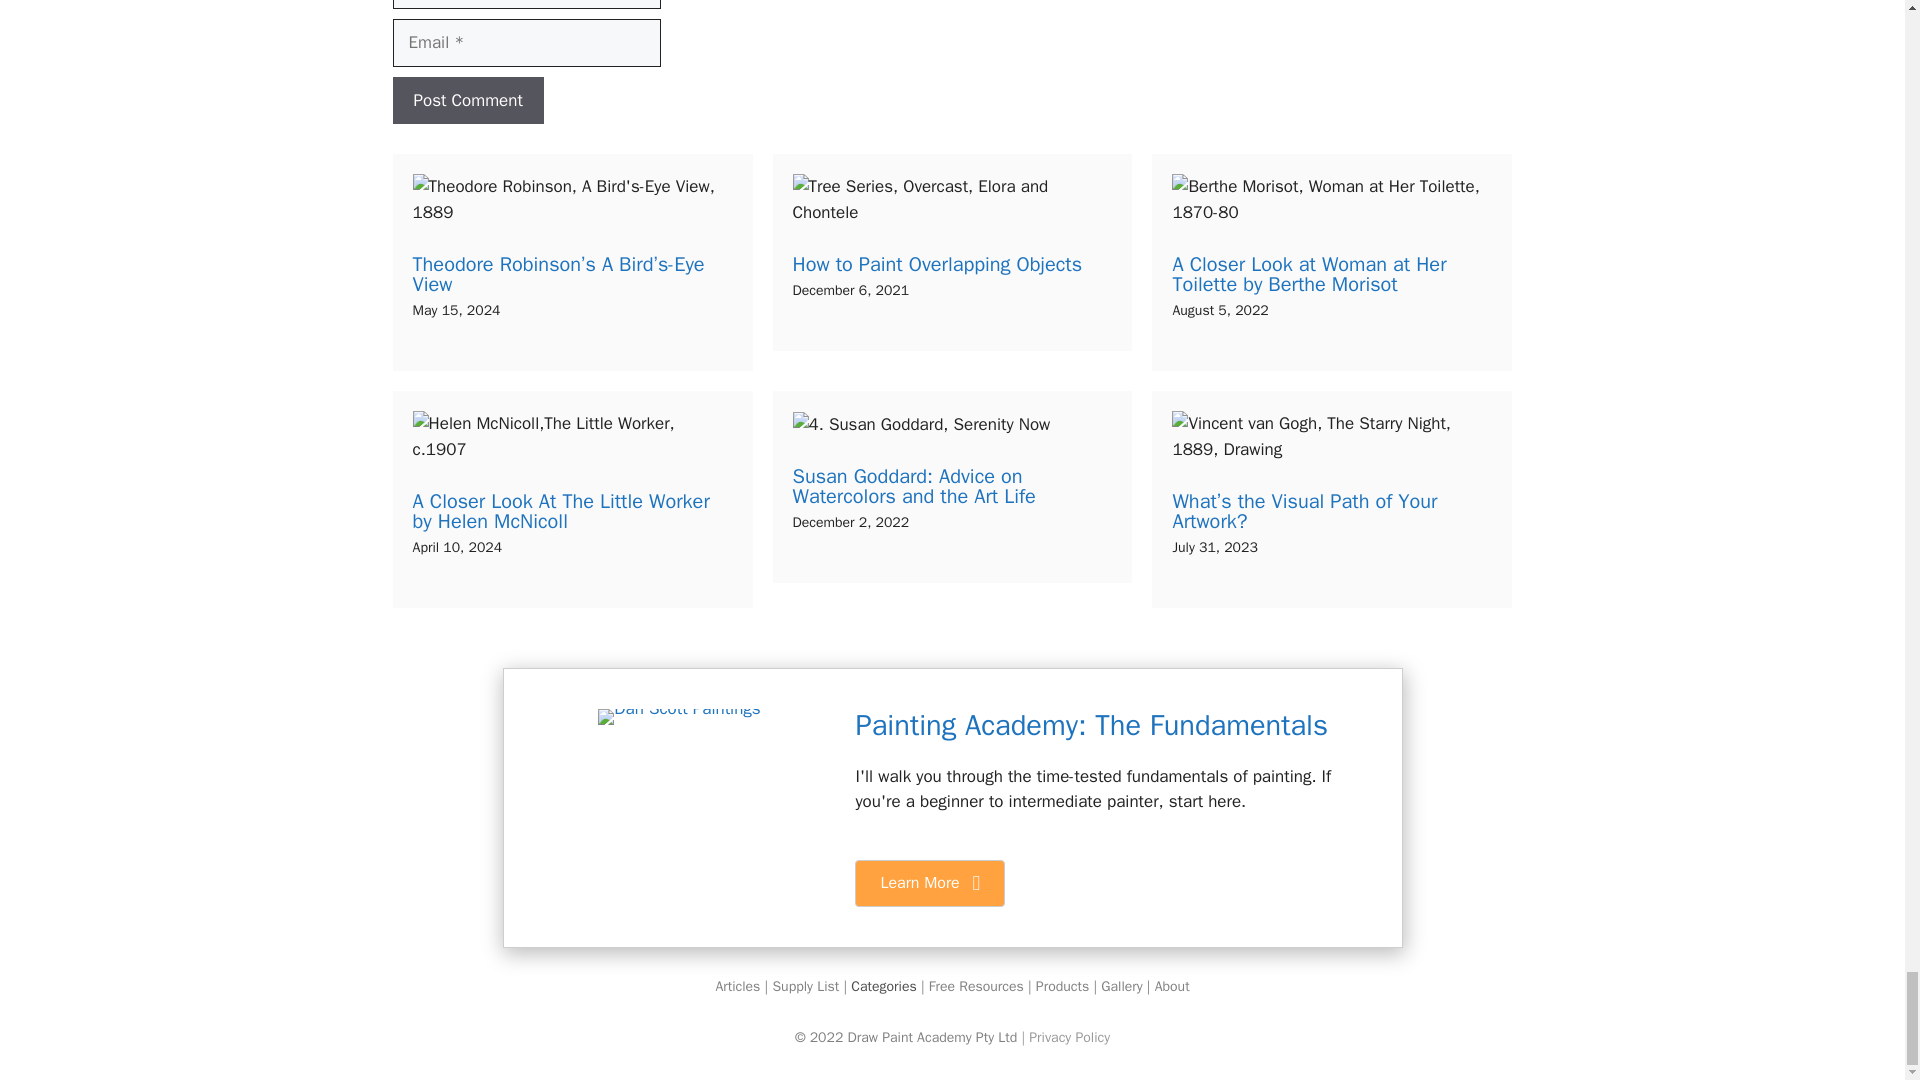 This screenshot has height=1080, width=1920. Describe the element at coordinates (1091, 726) in the screenshot. I see `Painting Academy: The Fundamentals` at that location.